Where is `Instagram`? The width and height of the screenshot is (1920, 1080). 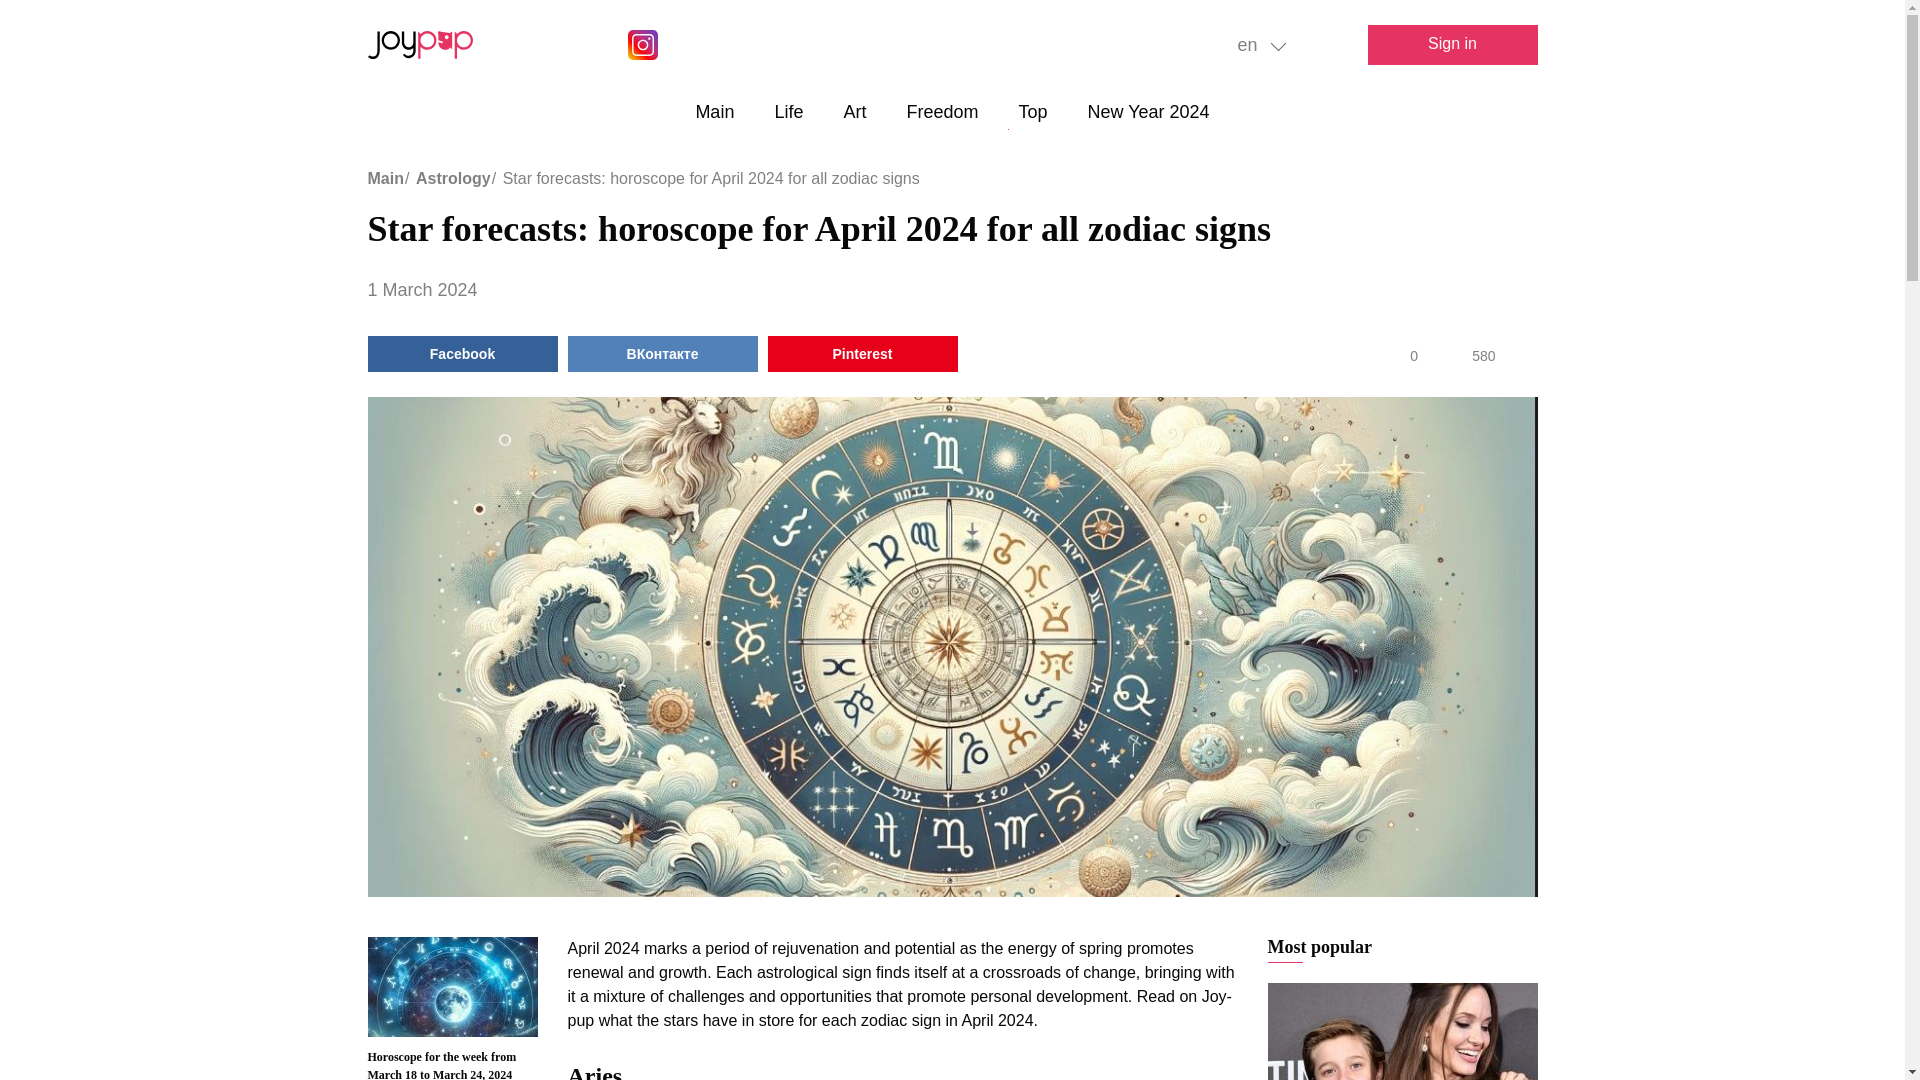 Instagram is located at coordinates (642, 45).